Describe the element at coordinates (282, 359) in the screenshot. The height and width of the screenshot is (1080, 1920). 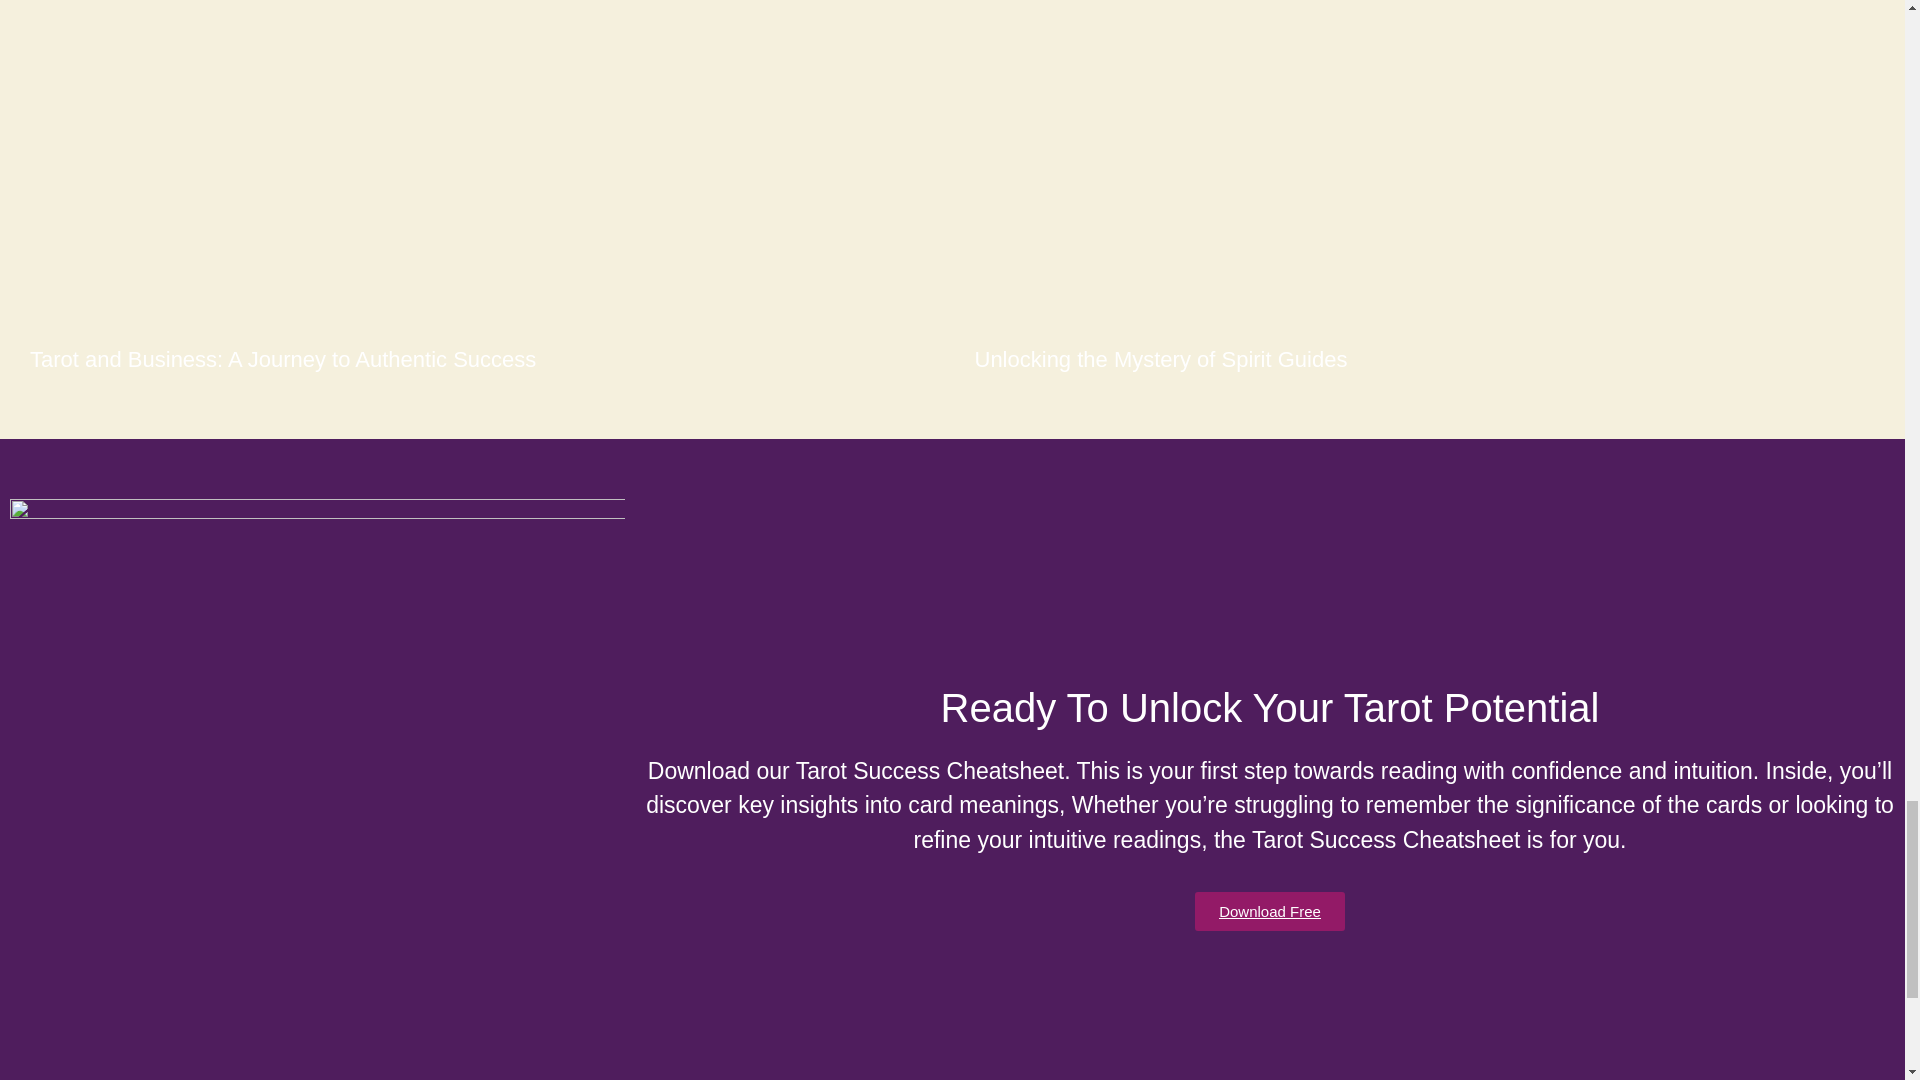
I see `Tarot and Business: A Journey to Authentic Success` at that location.